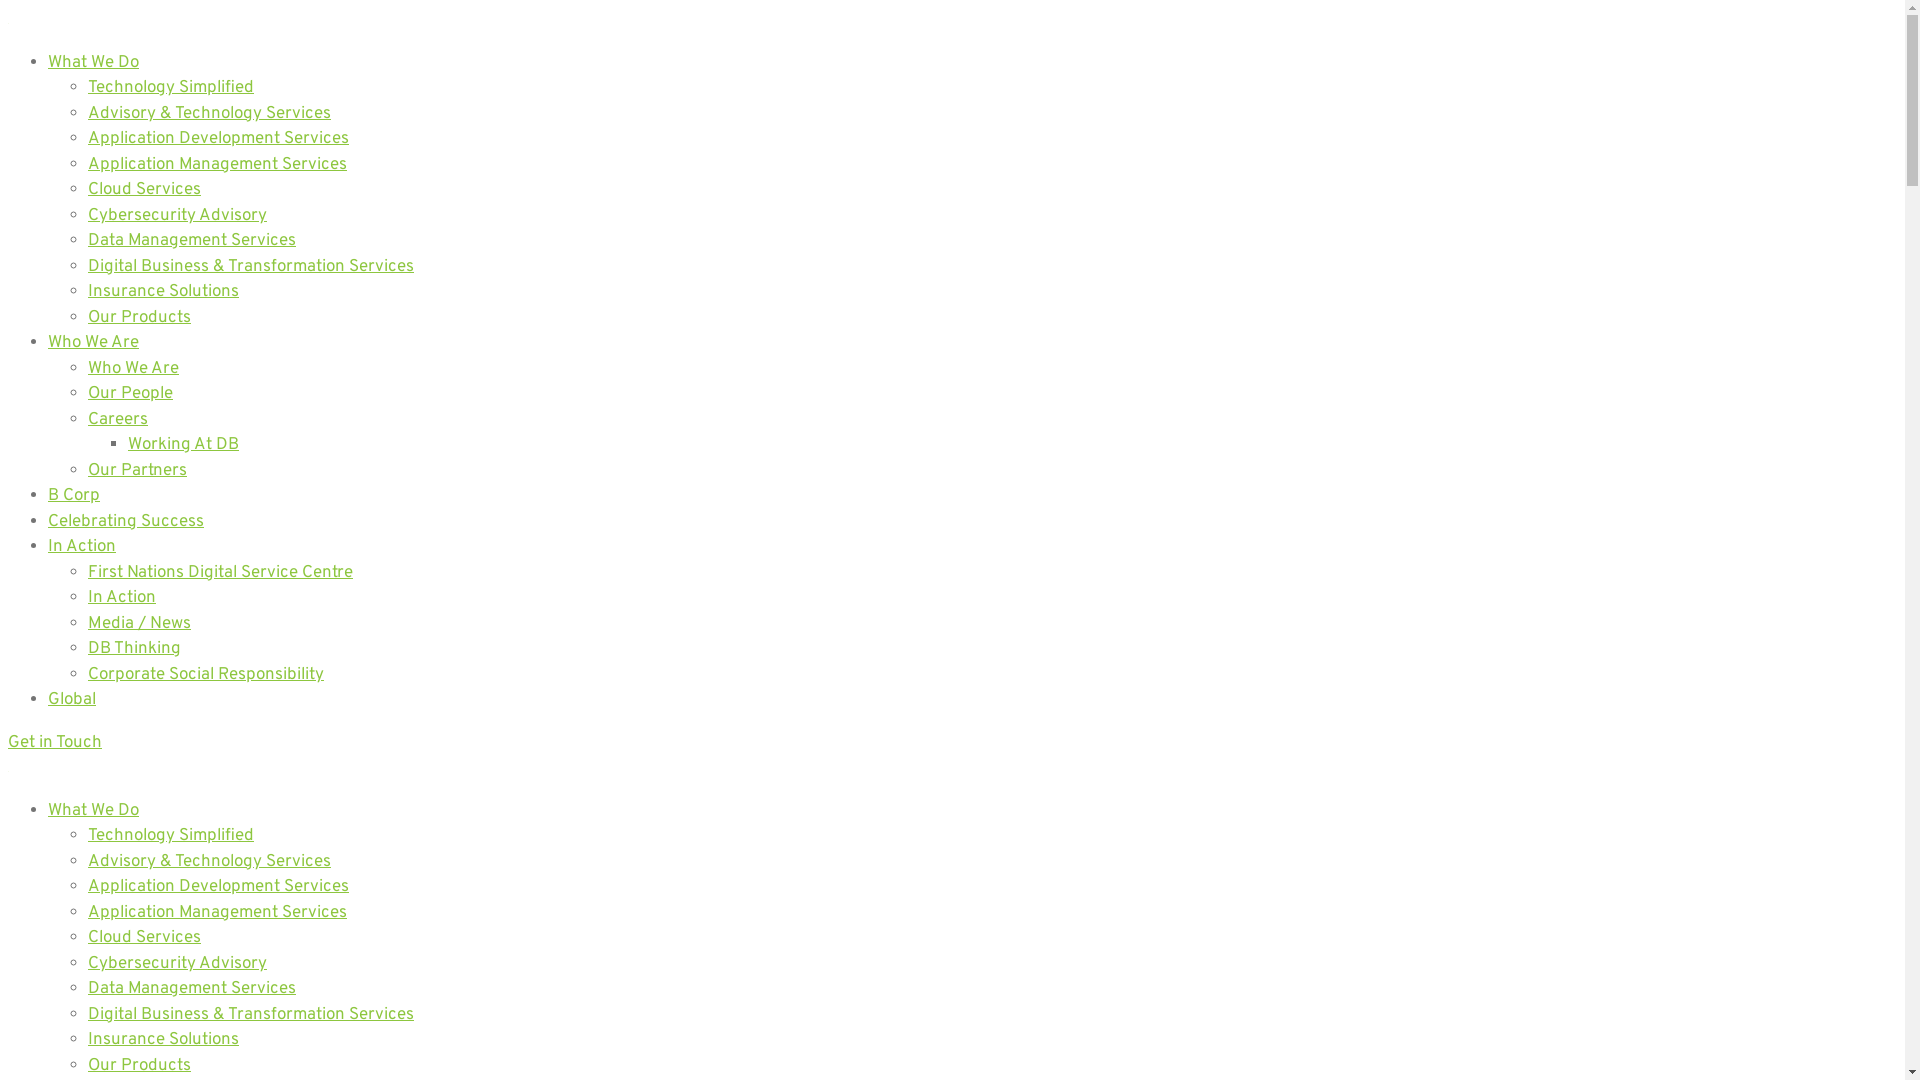  Describe the element at coordinates (94, 63) in the screenshot. I see `What We Do` at that location.